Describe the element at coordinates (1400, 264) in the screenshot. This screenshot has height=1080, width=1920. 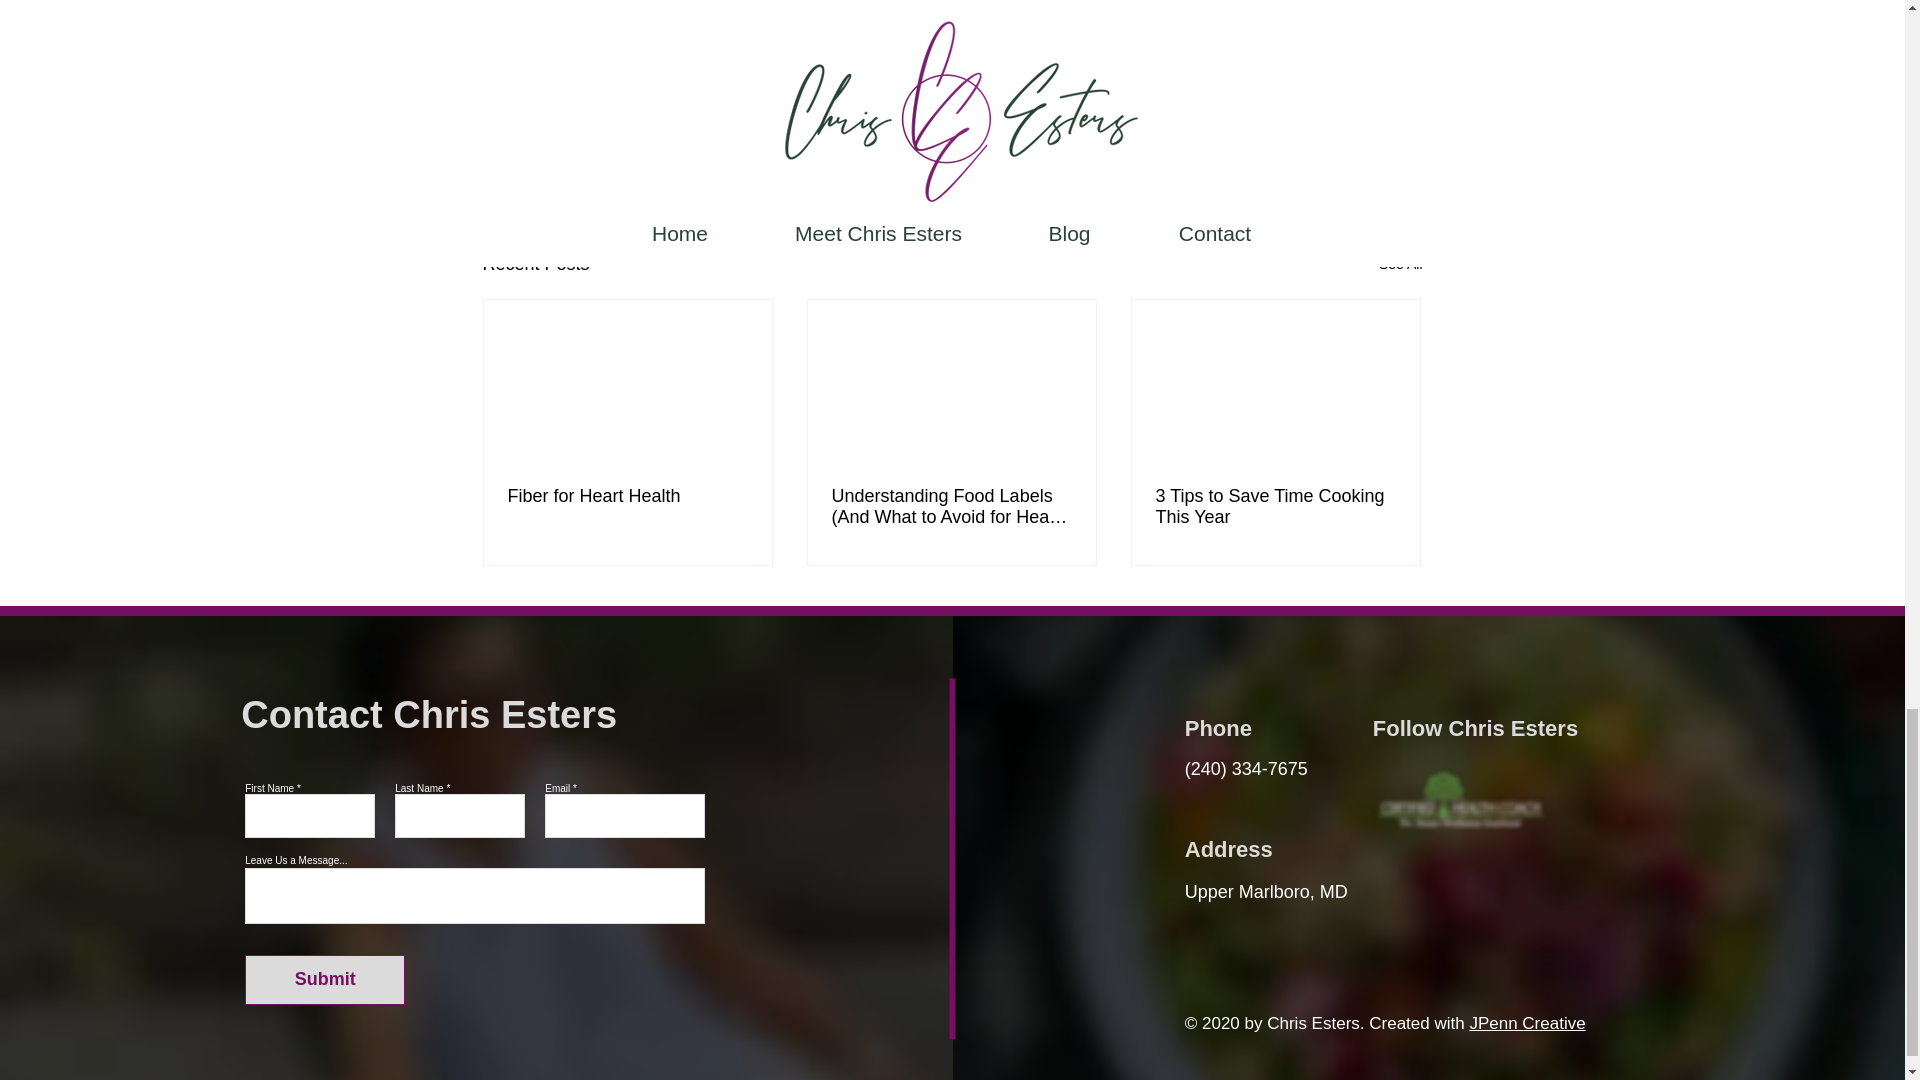
I see `See All` at that location.